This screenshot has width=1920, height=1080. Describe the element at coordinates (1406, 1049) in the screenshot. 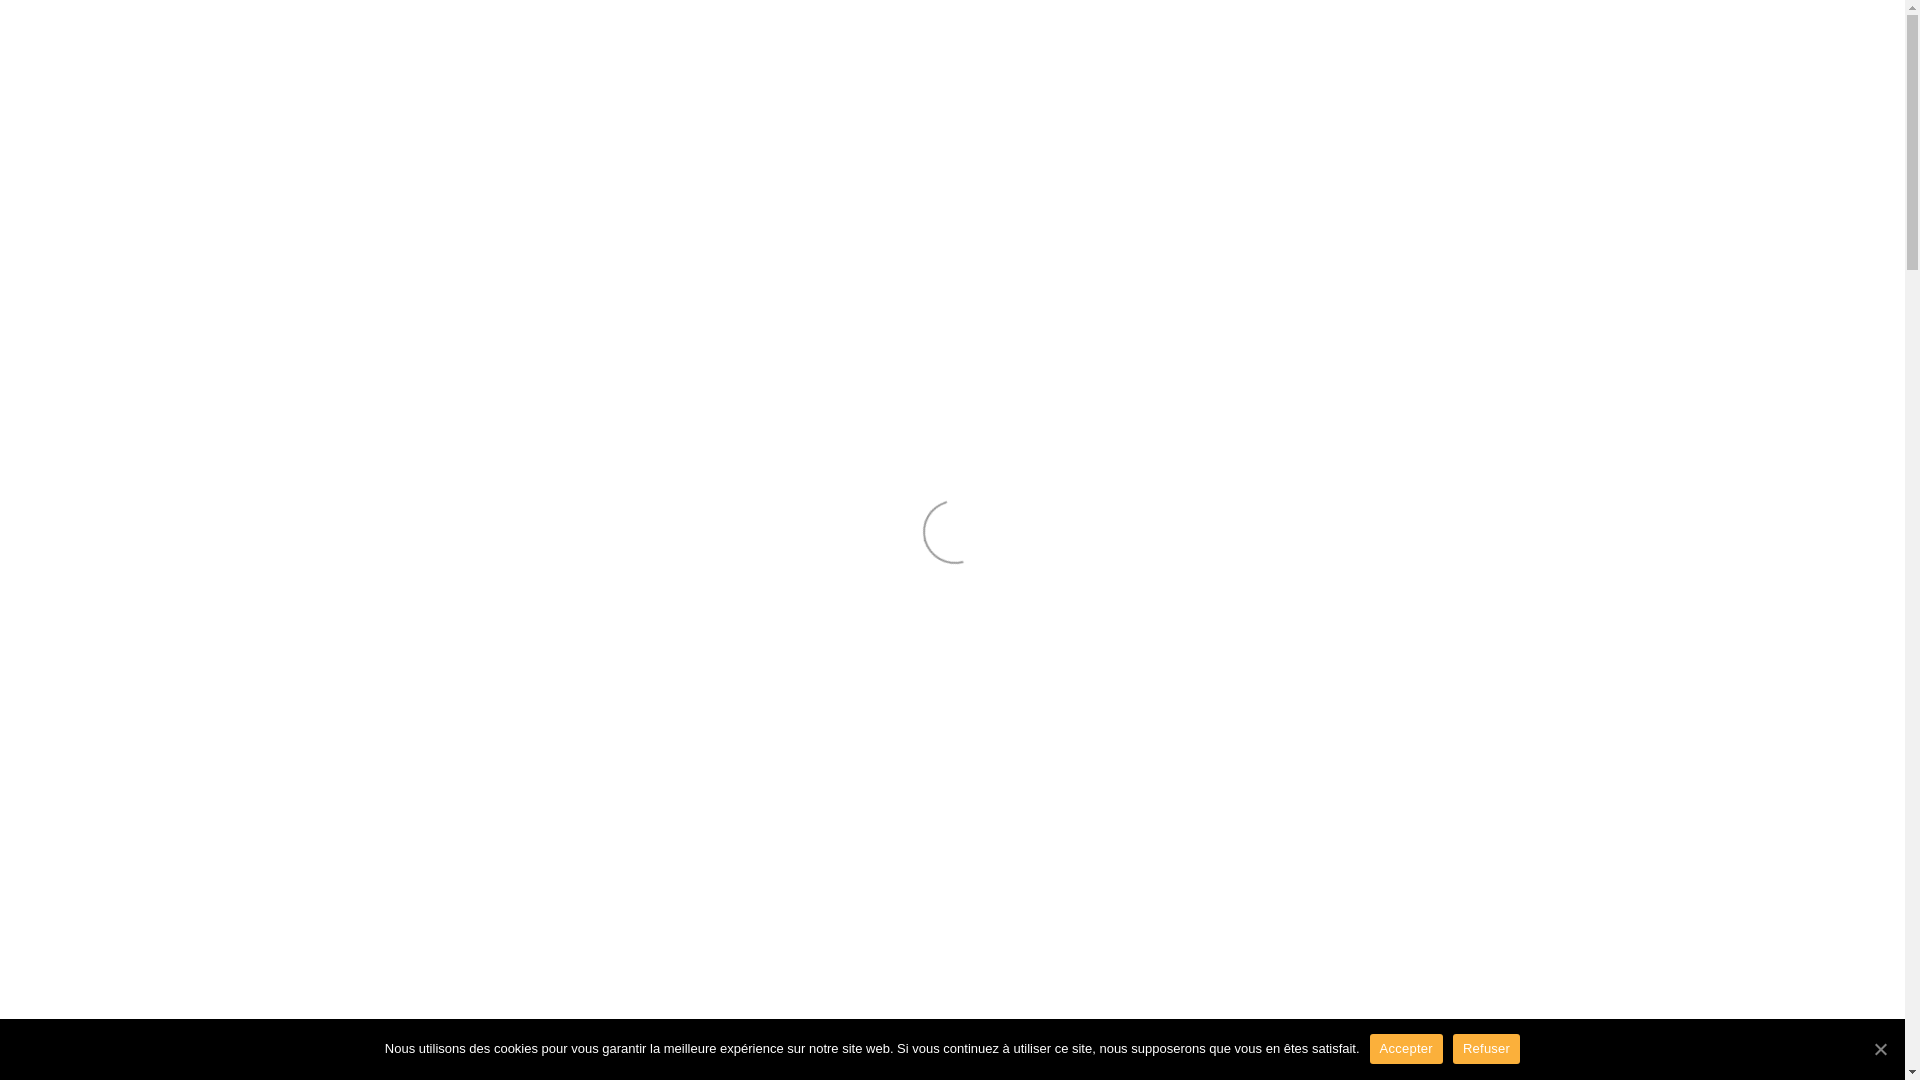

I see `Accepter` at that location.